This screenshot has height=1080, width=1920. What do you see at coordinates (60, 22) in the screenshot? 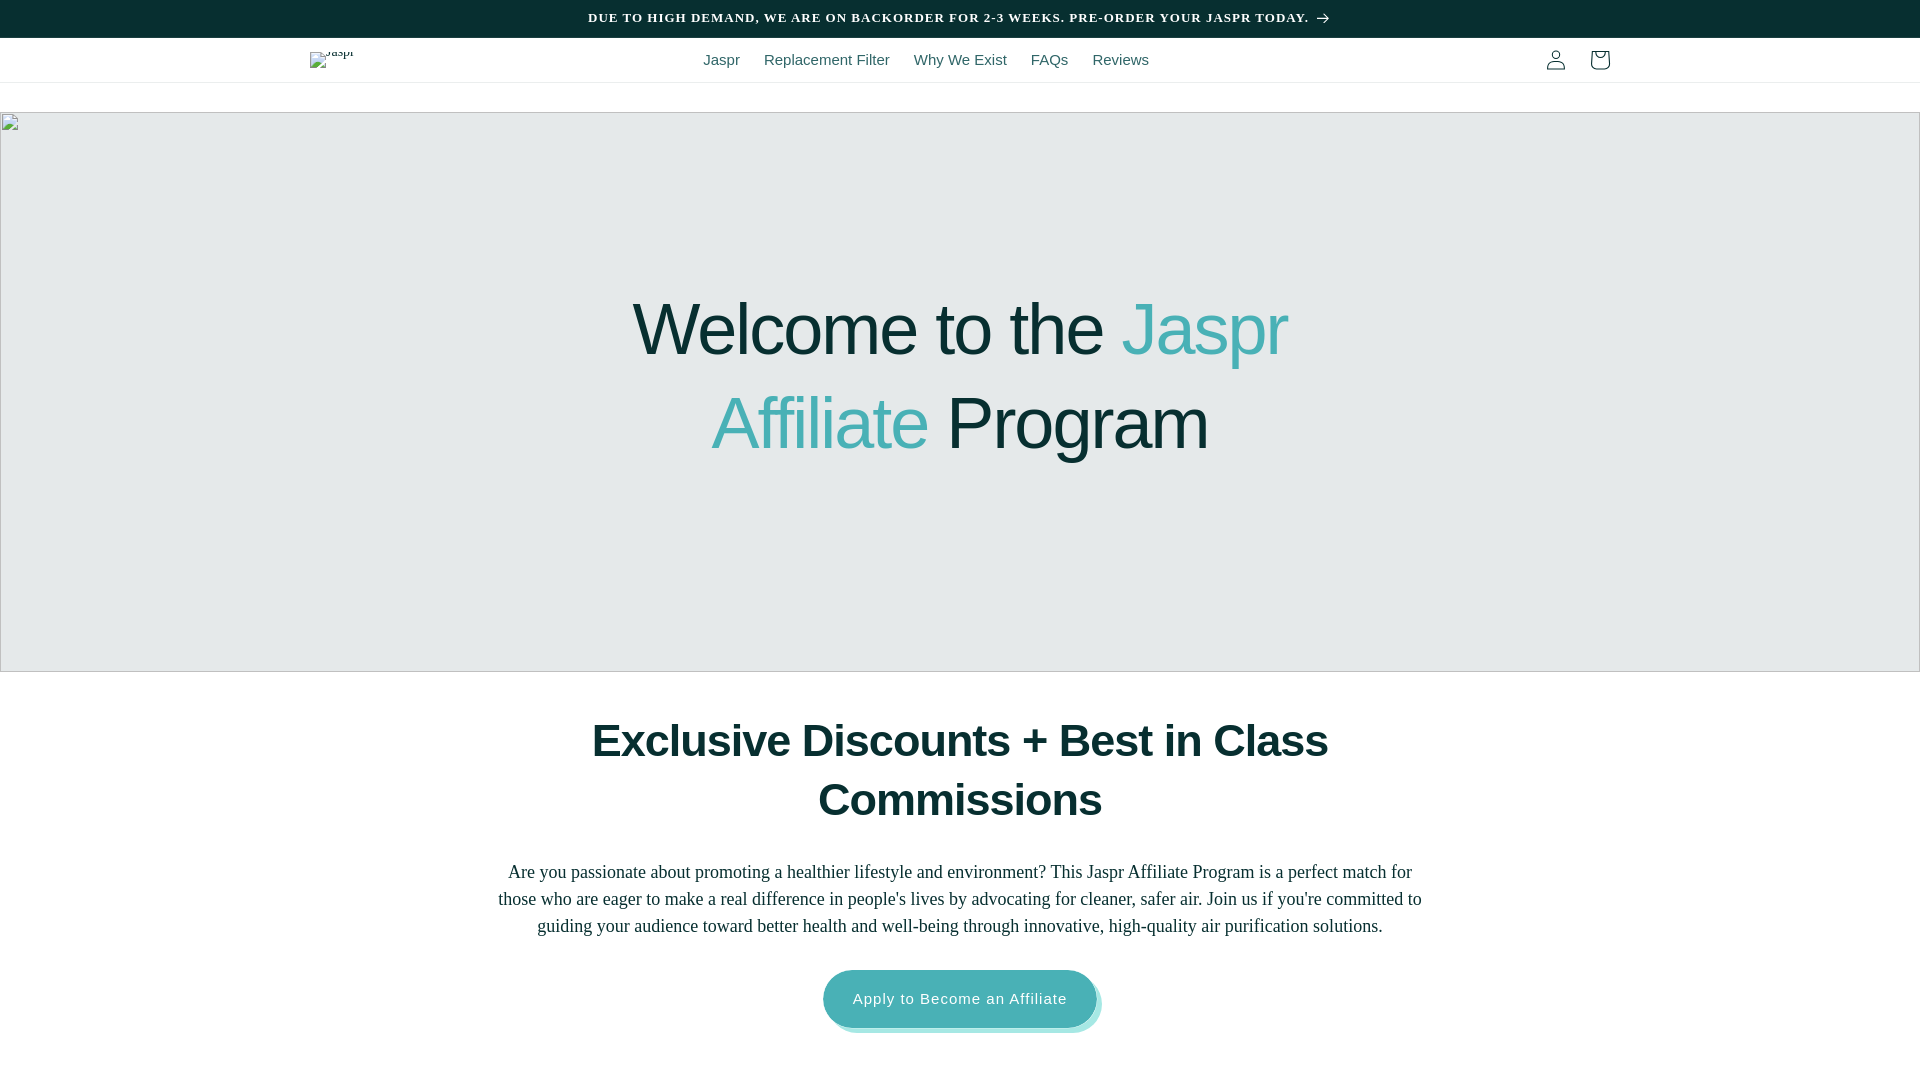
I see `Skip to content` at bounding box center [60, 22].